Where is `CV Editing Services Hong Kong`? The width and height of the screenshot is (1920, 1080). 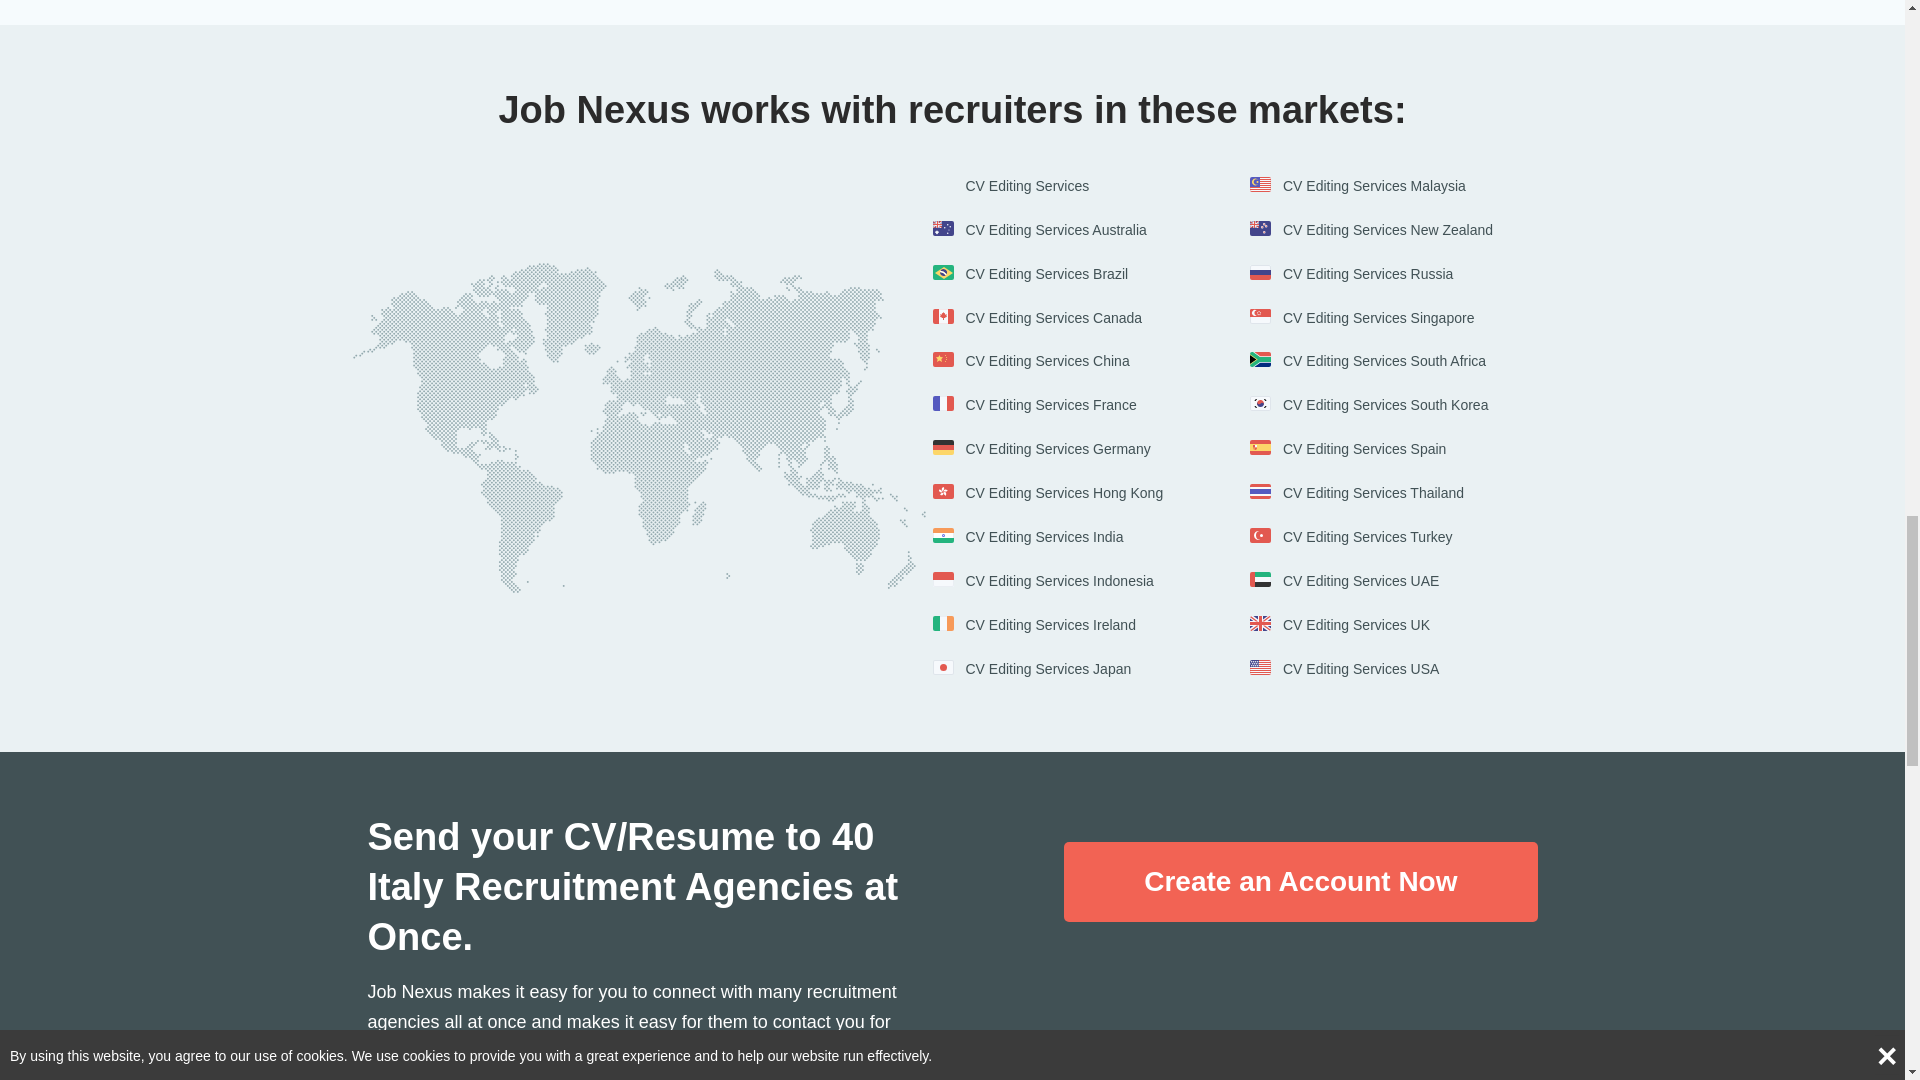 CV Editing Services Hong Kong is located at coordinates (1061, 494).